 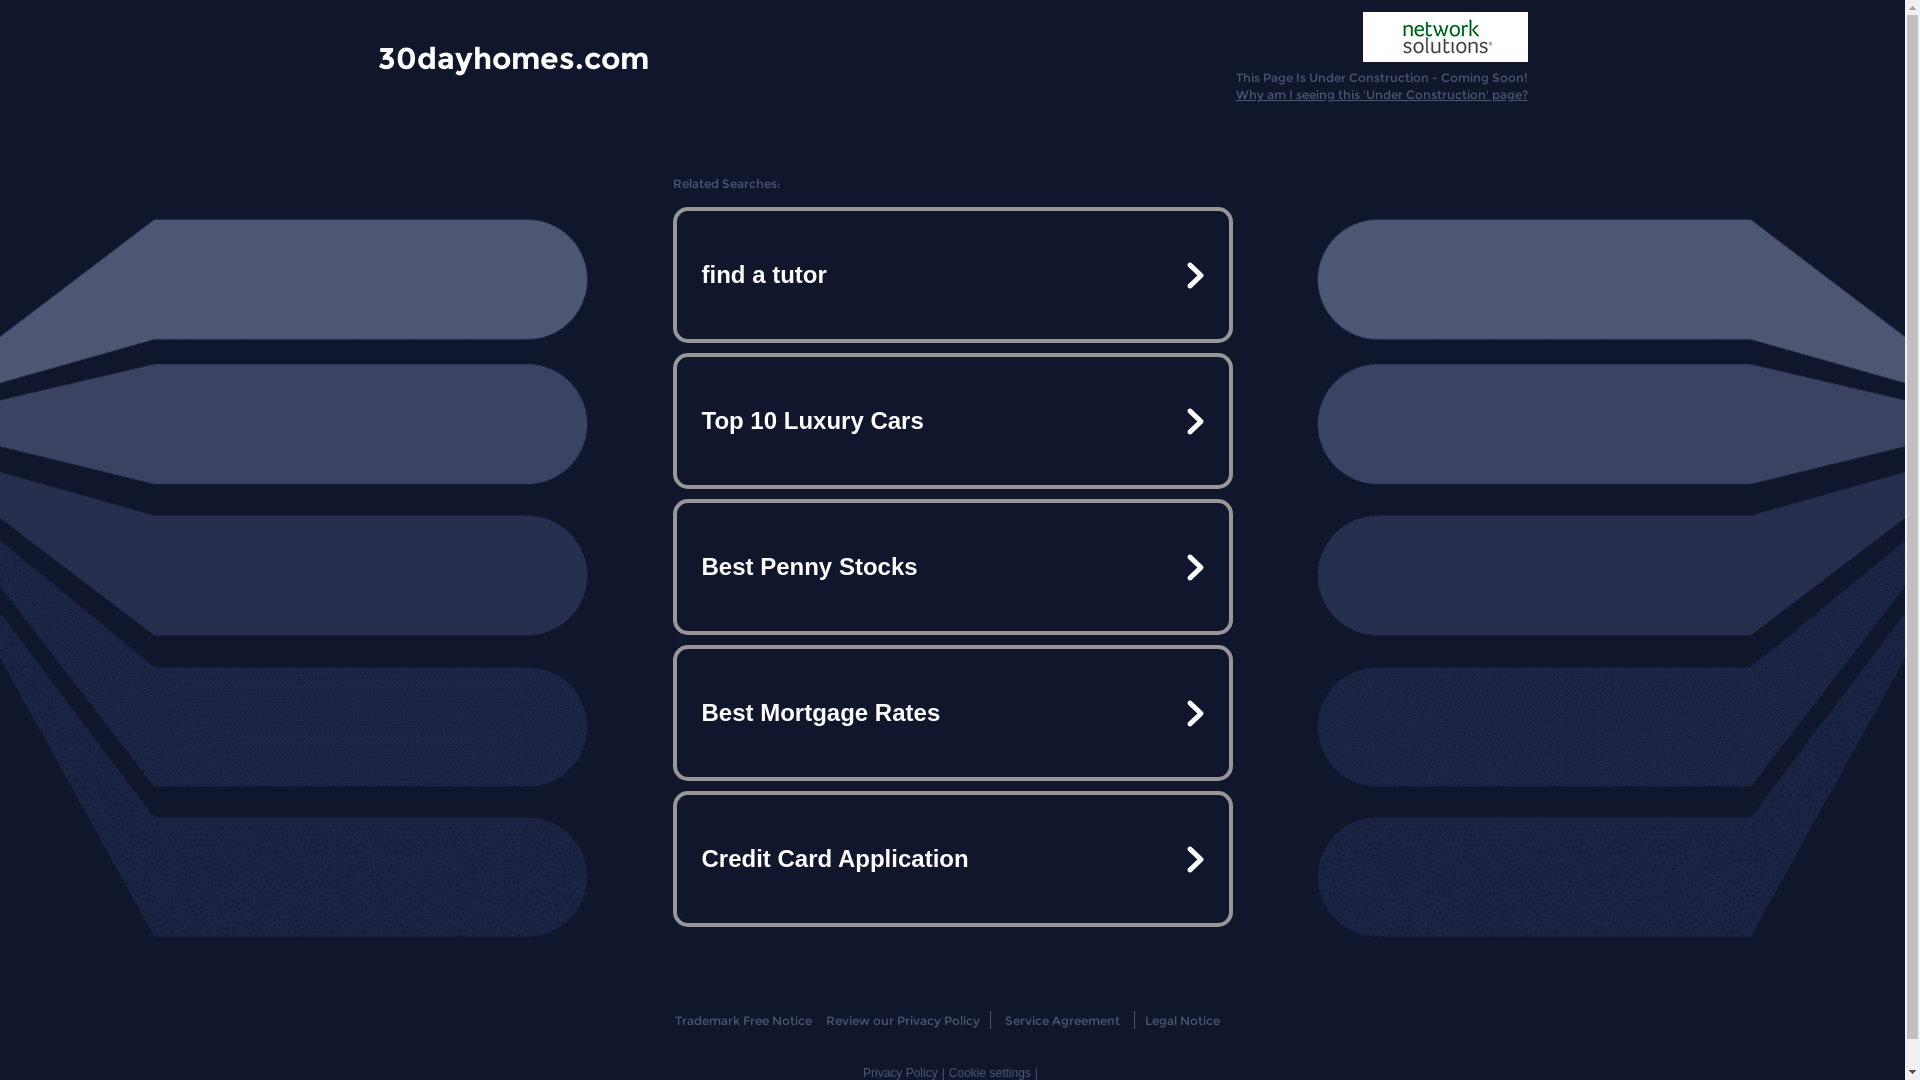 What do you see at coordinates (952, 713) in the screenshot?
I see `Best Mortgage Rates` at bounding box center [952, 713].